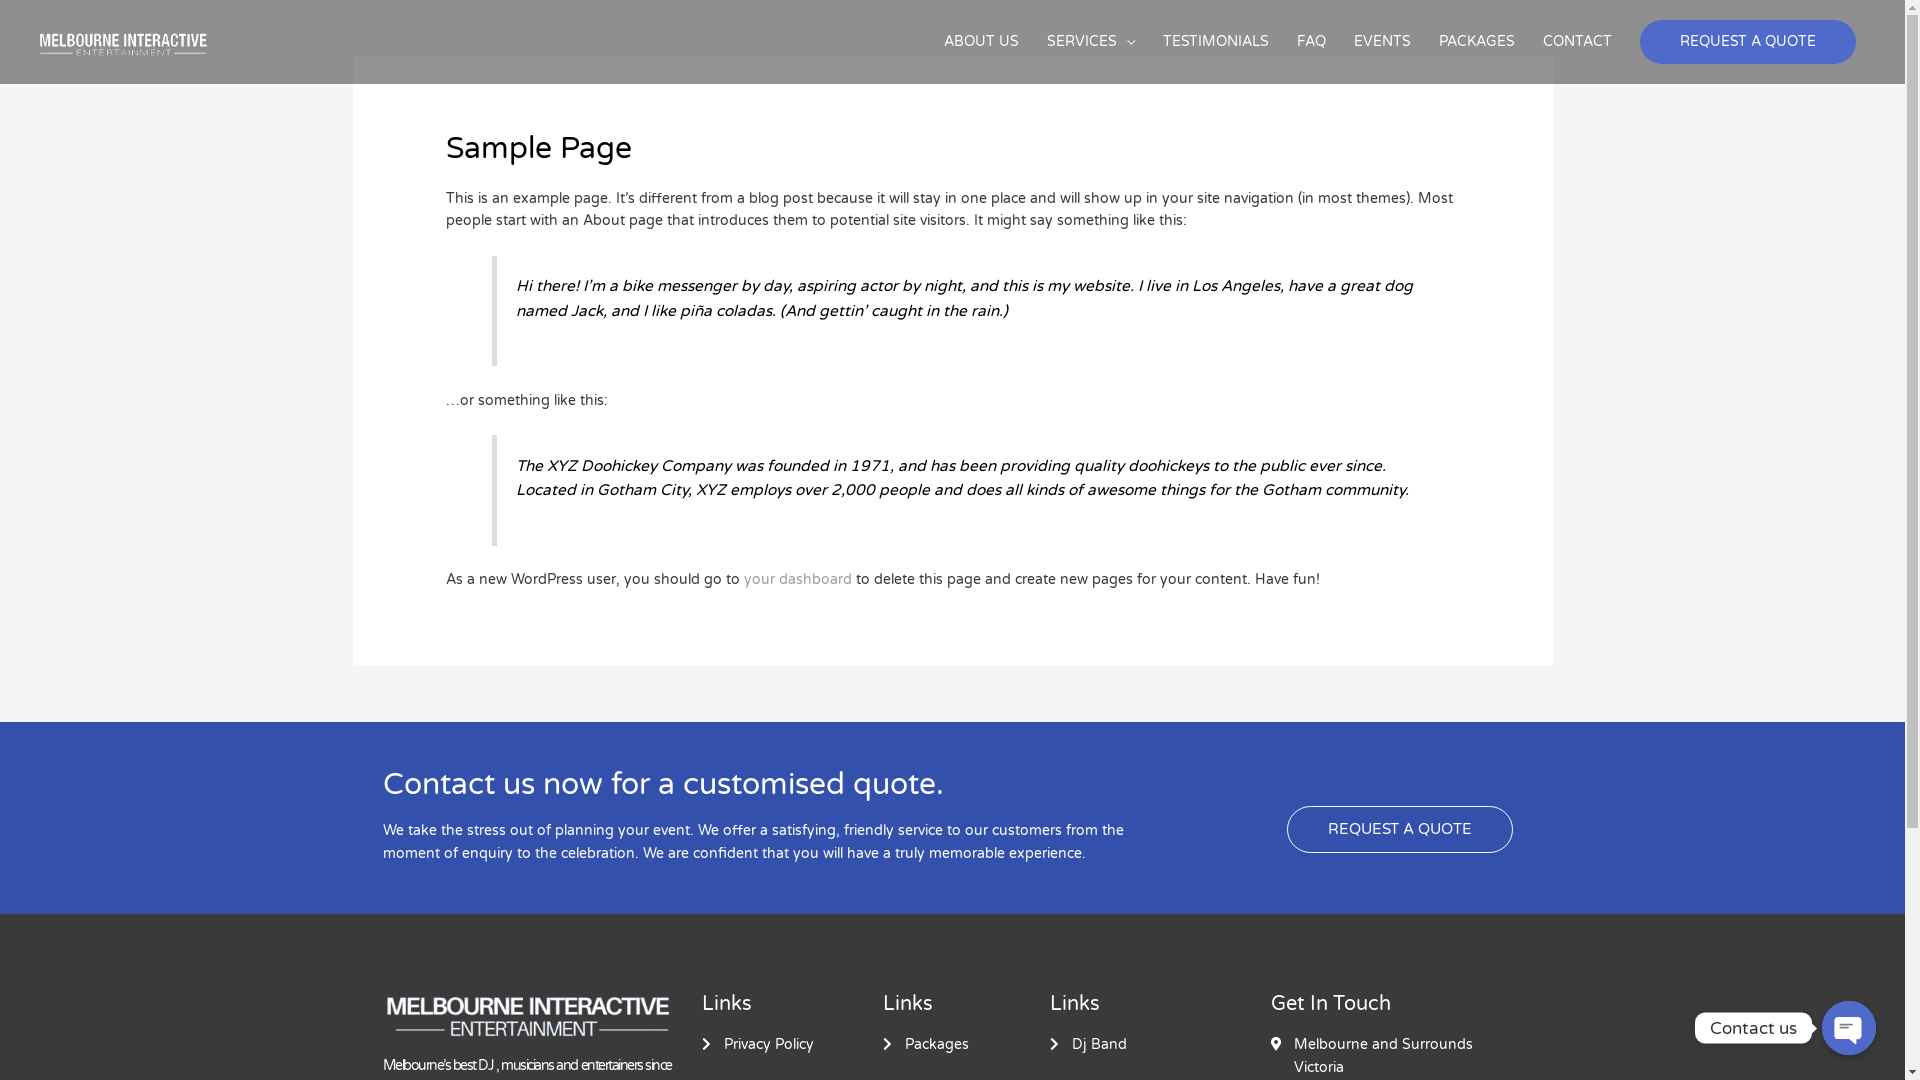  I want to click on REQUEST A QUOTE, so click(1399, 830).